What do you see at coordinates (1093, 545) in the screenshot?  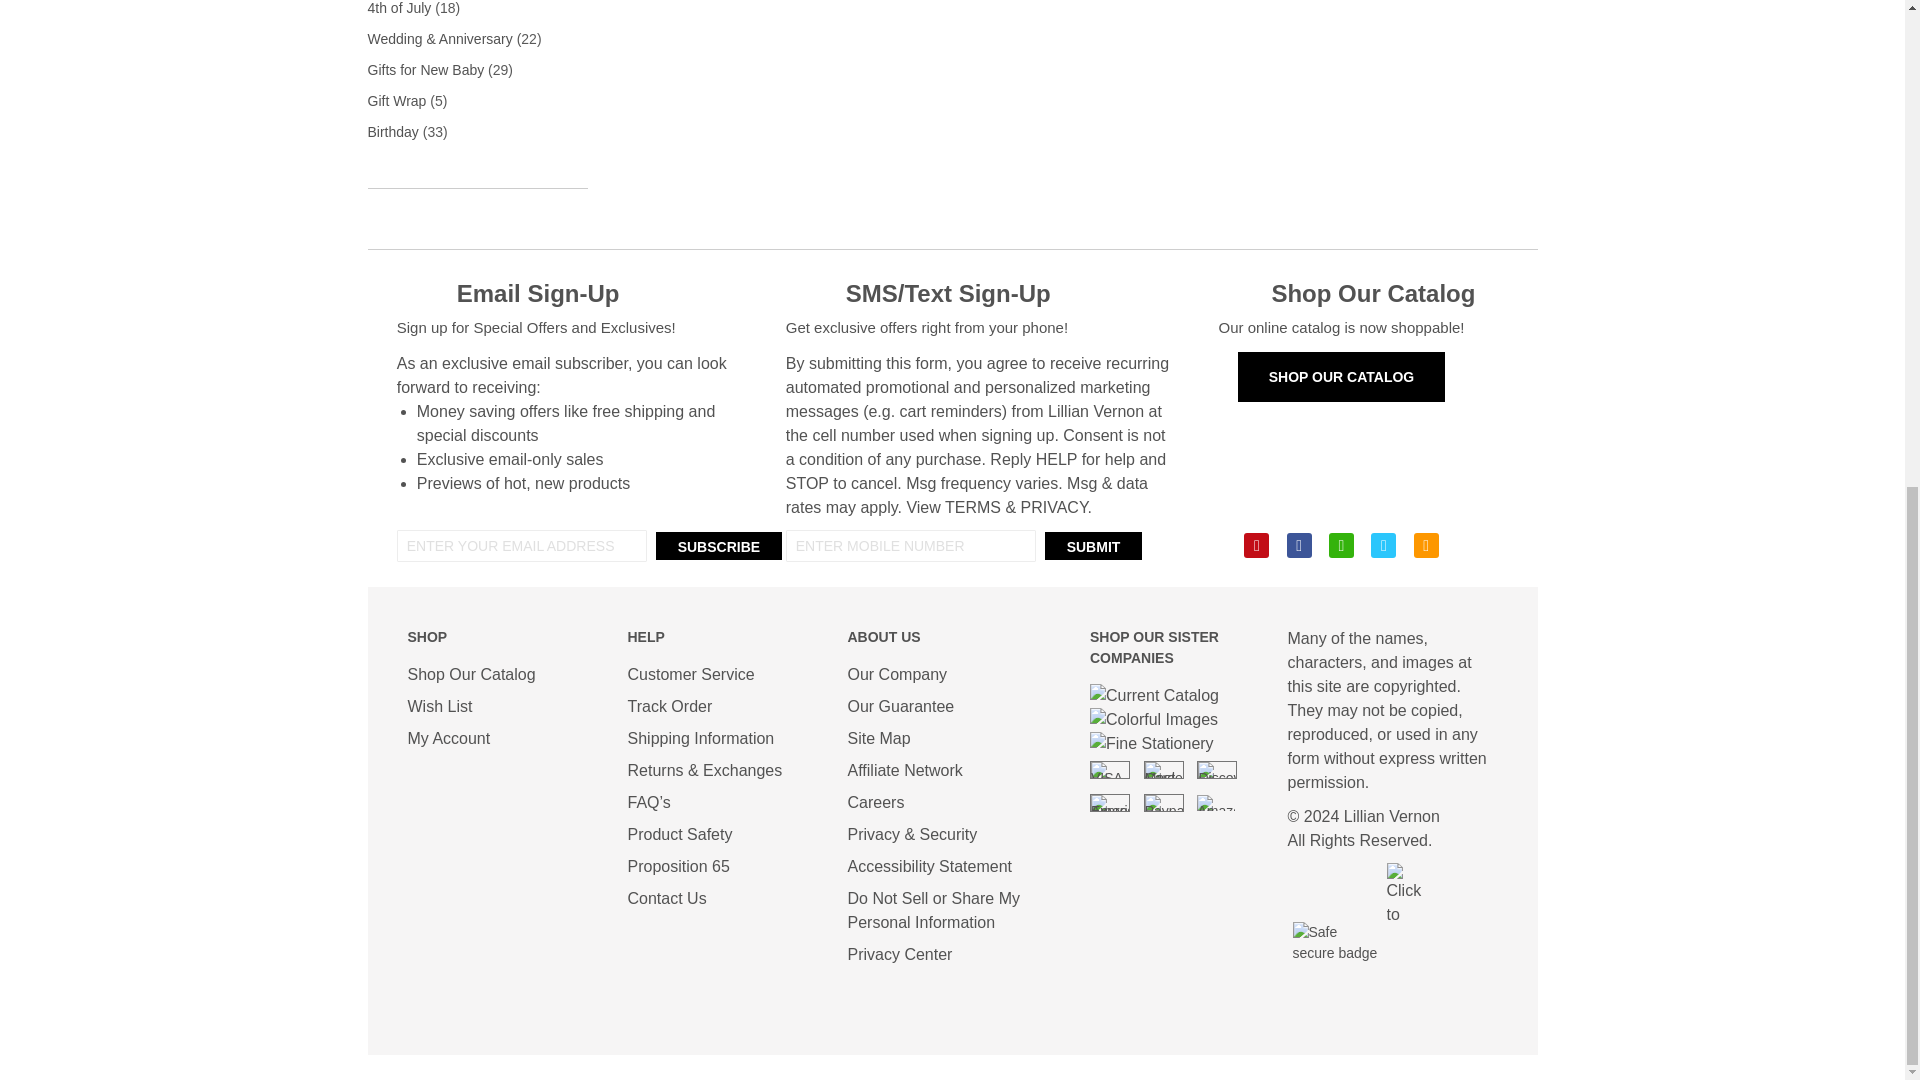 I see `Submit` at bounding box center [1093, 545].